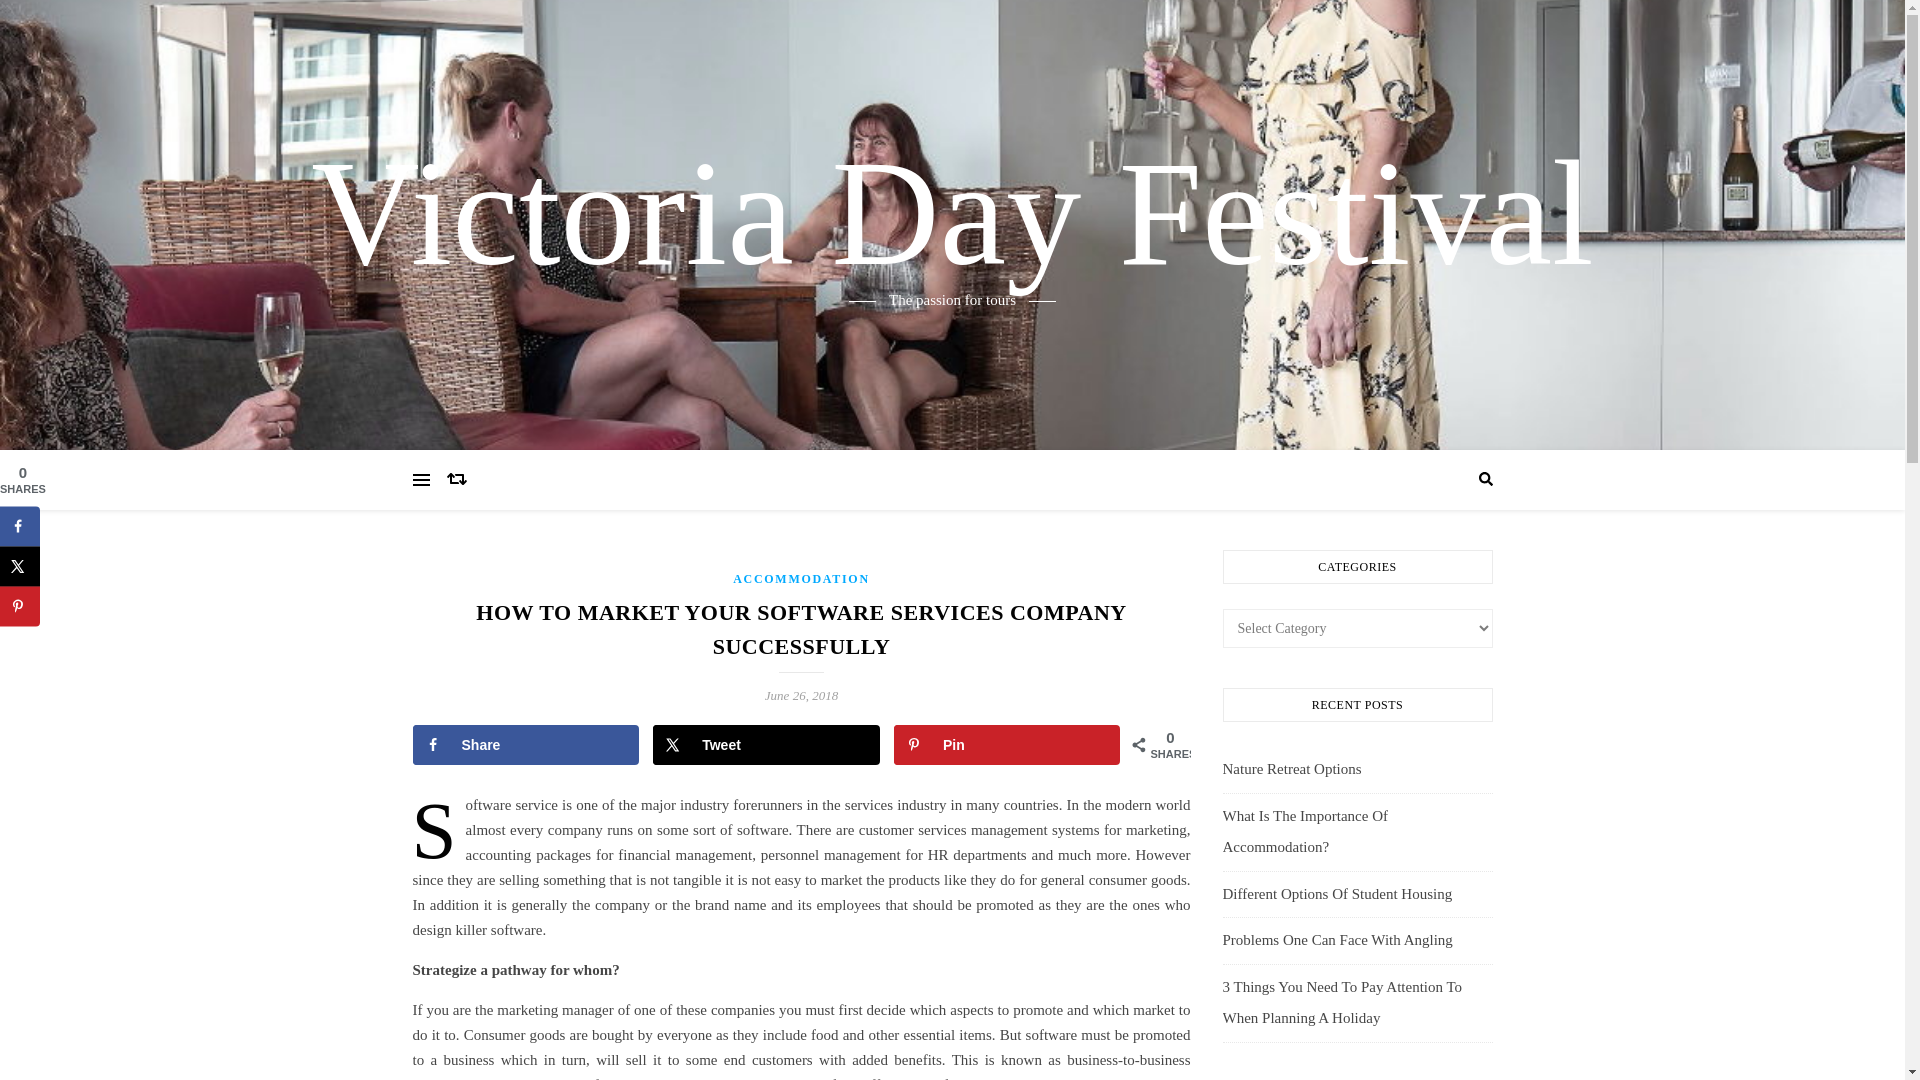  Describe the element at coordinates (526, 744) in the screenshot. I see `Share` at that location.